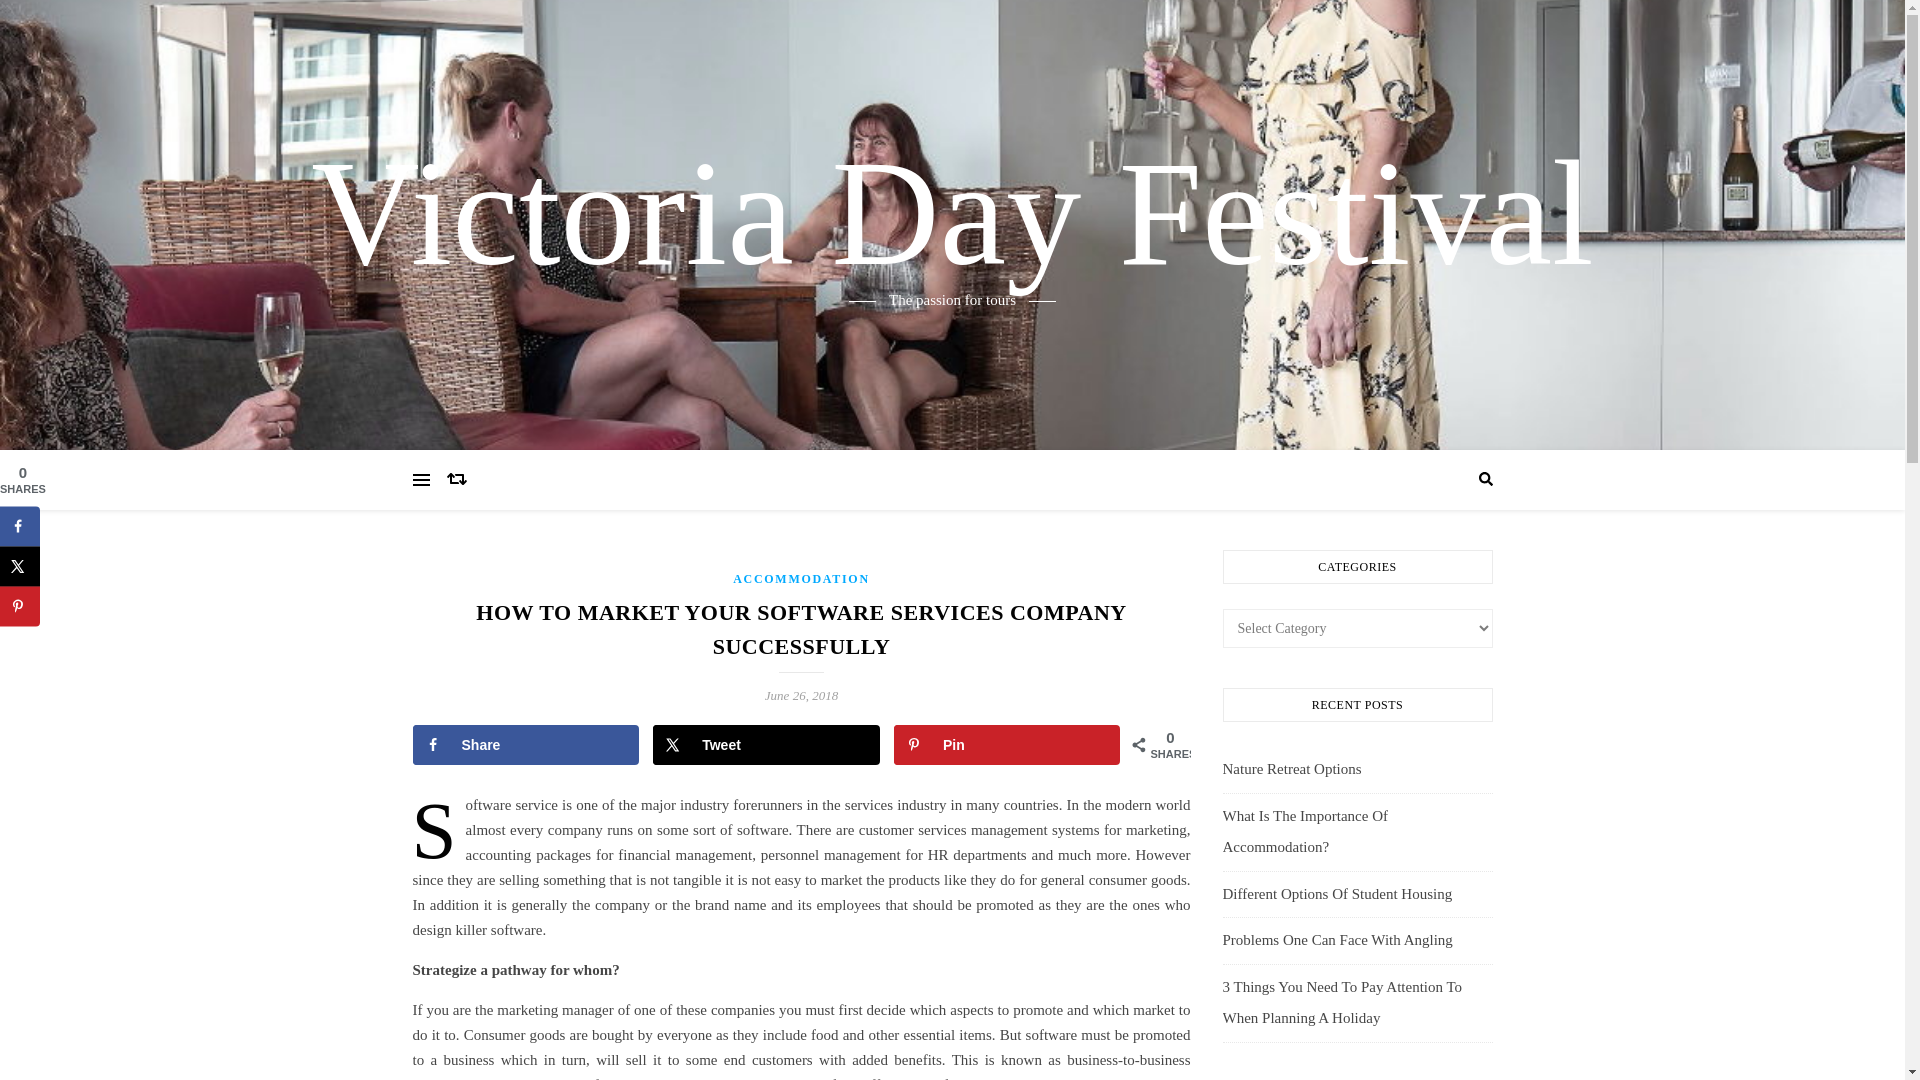  Describe the element at coordinates (526, 744) in the screenshot. I see `Share` at that location.